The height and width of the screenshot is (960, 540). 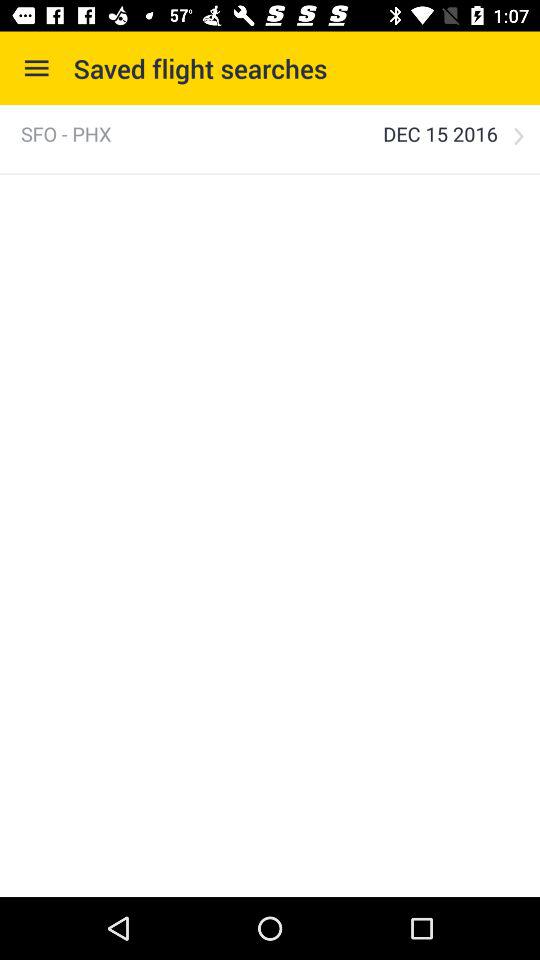 I want to click on launch the icon next to the dec 15 2016 icon, so click(x=66, y=134).